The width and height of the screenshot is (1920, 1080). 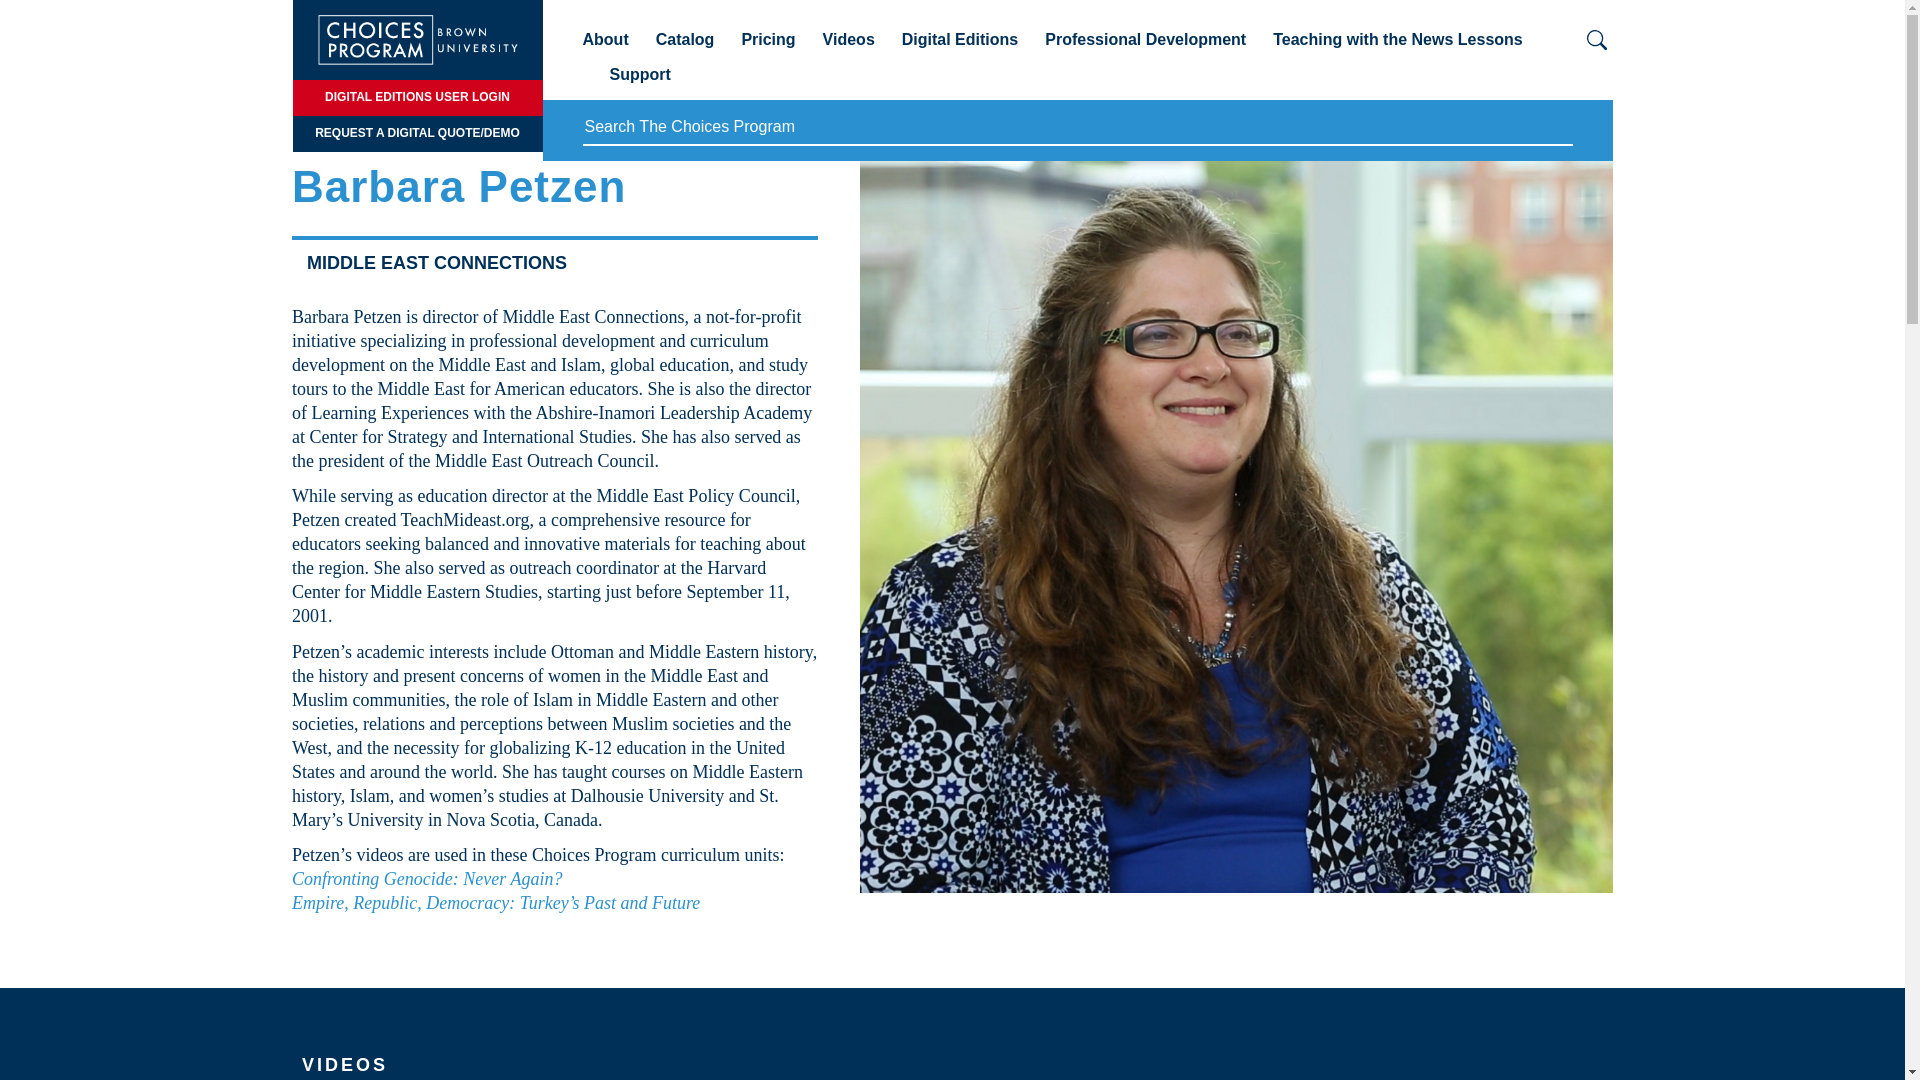 I want to click on Videos, so click(x=849, y=47).